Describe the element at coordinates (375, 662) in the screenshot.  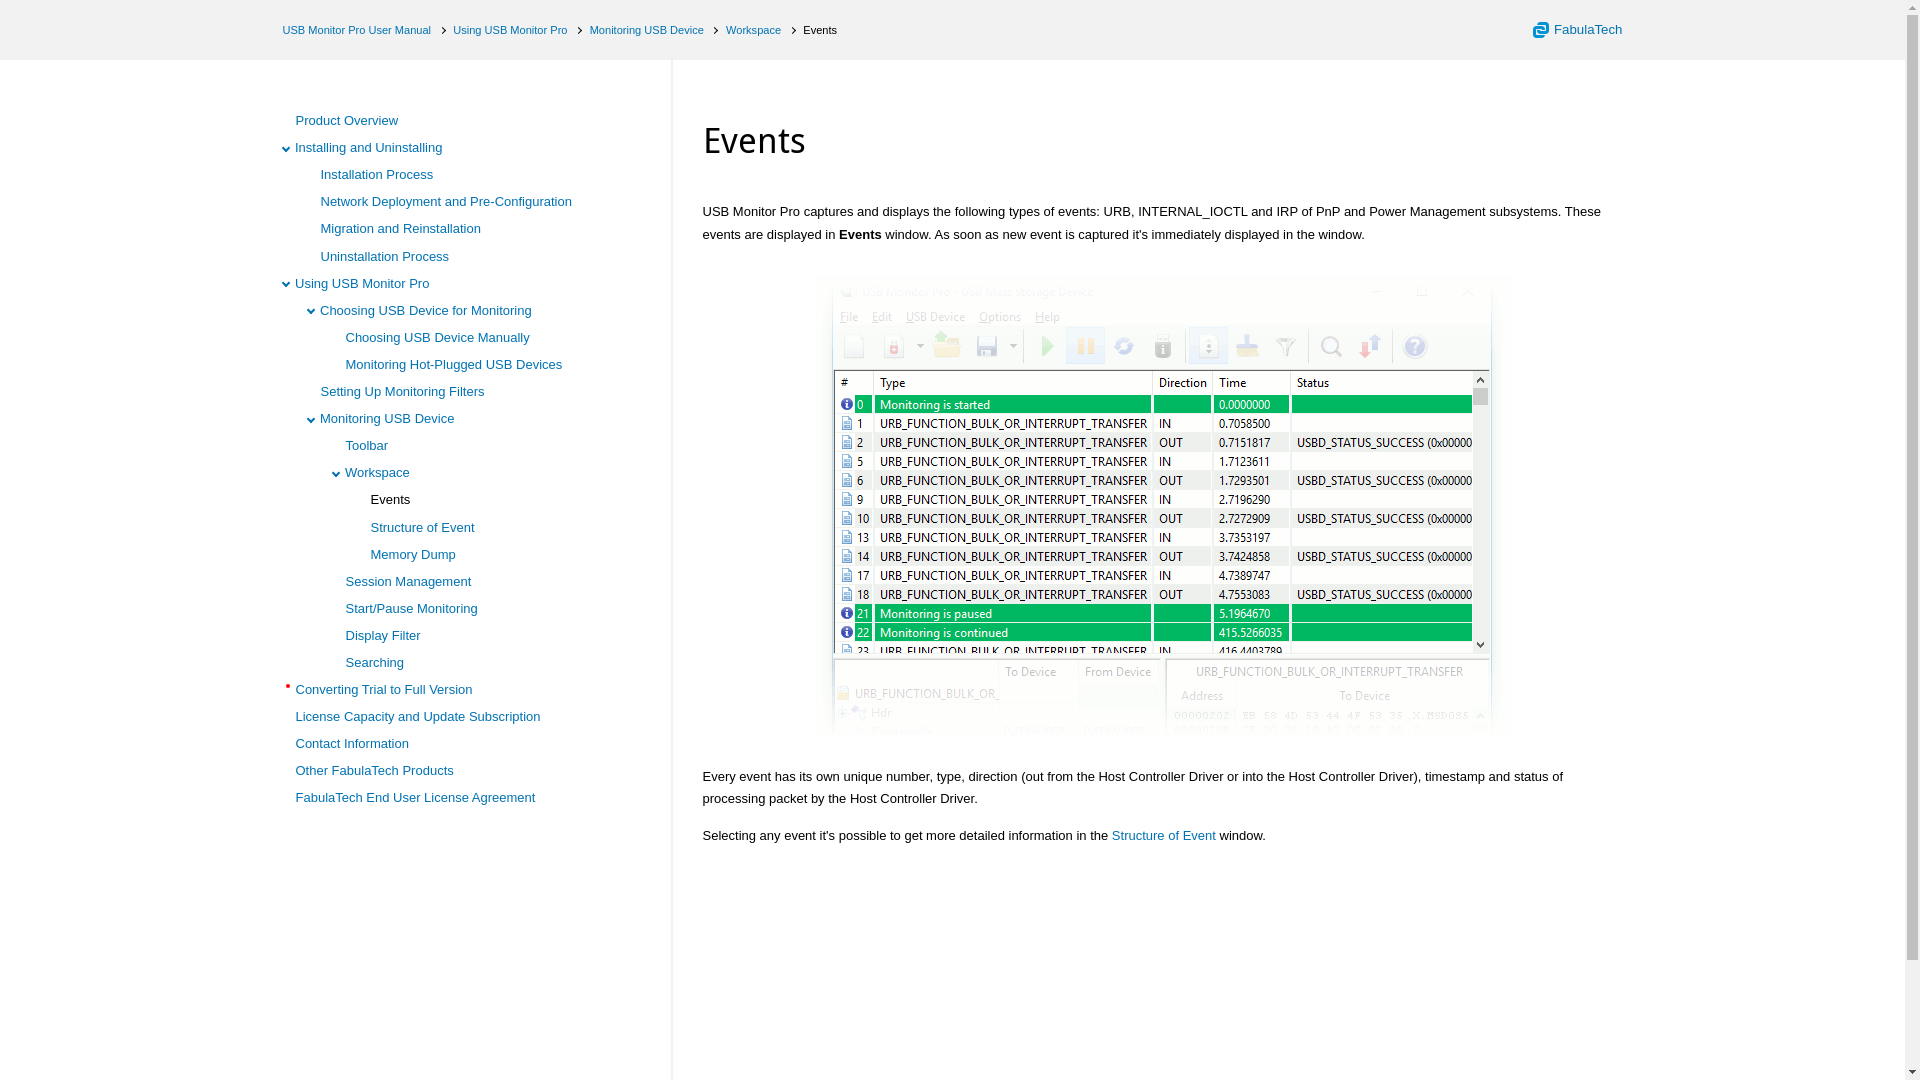
I see `Searching` at that location.